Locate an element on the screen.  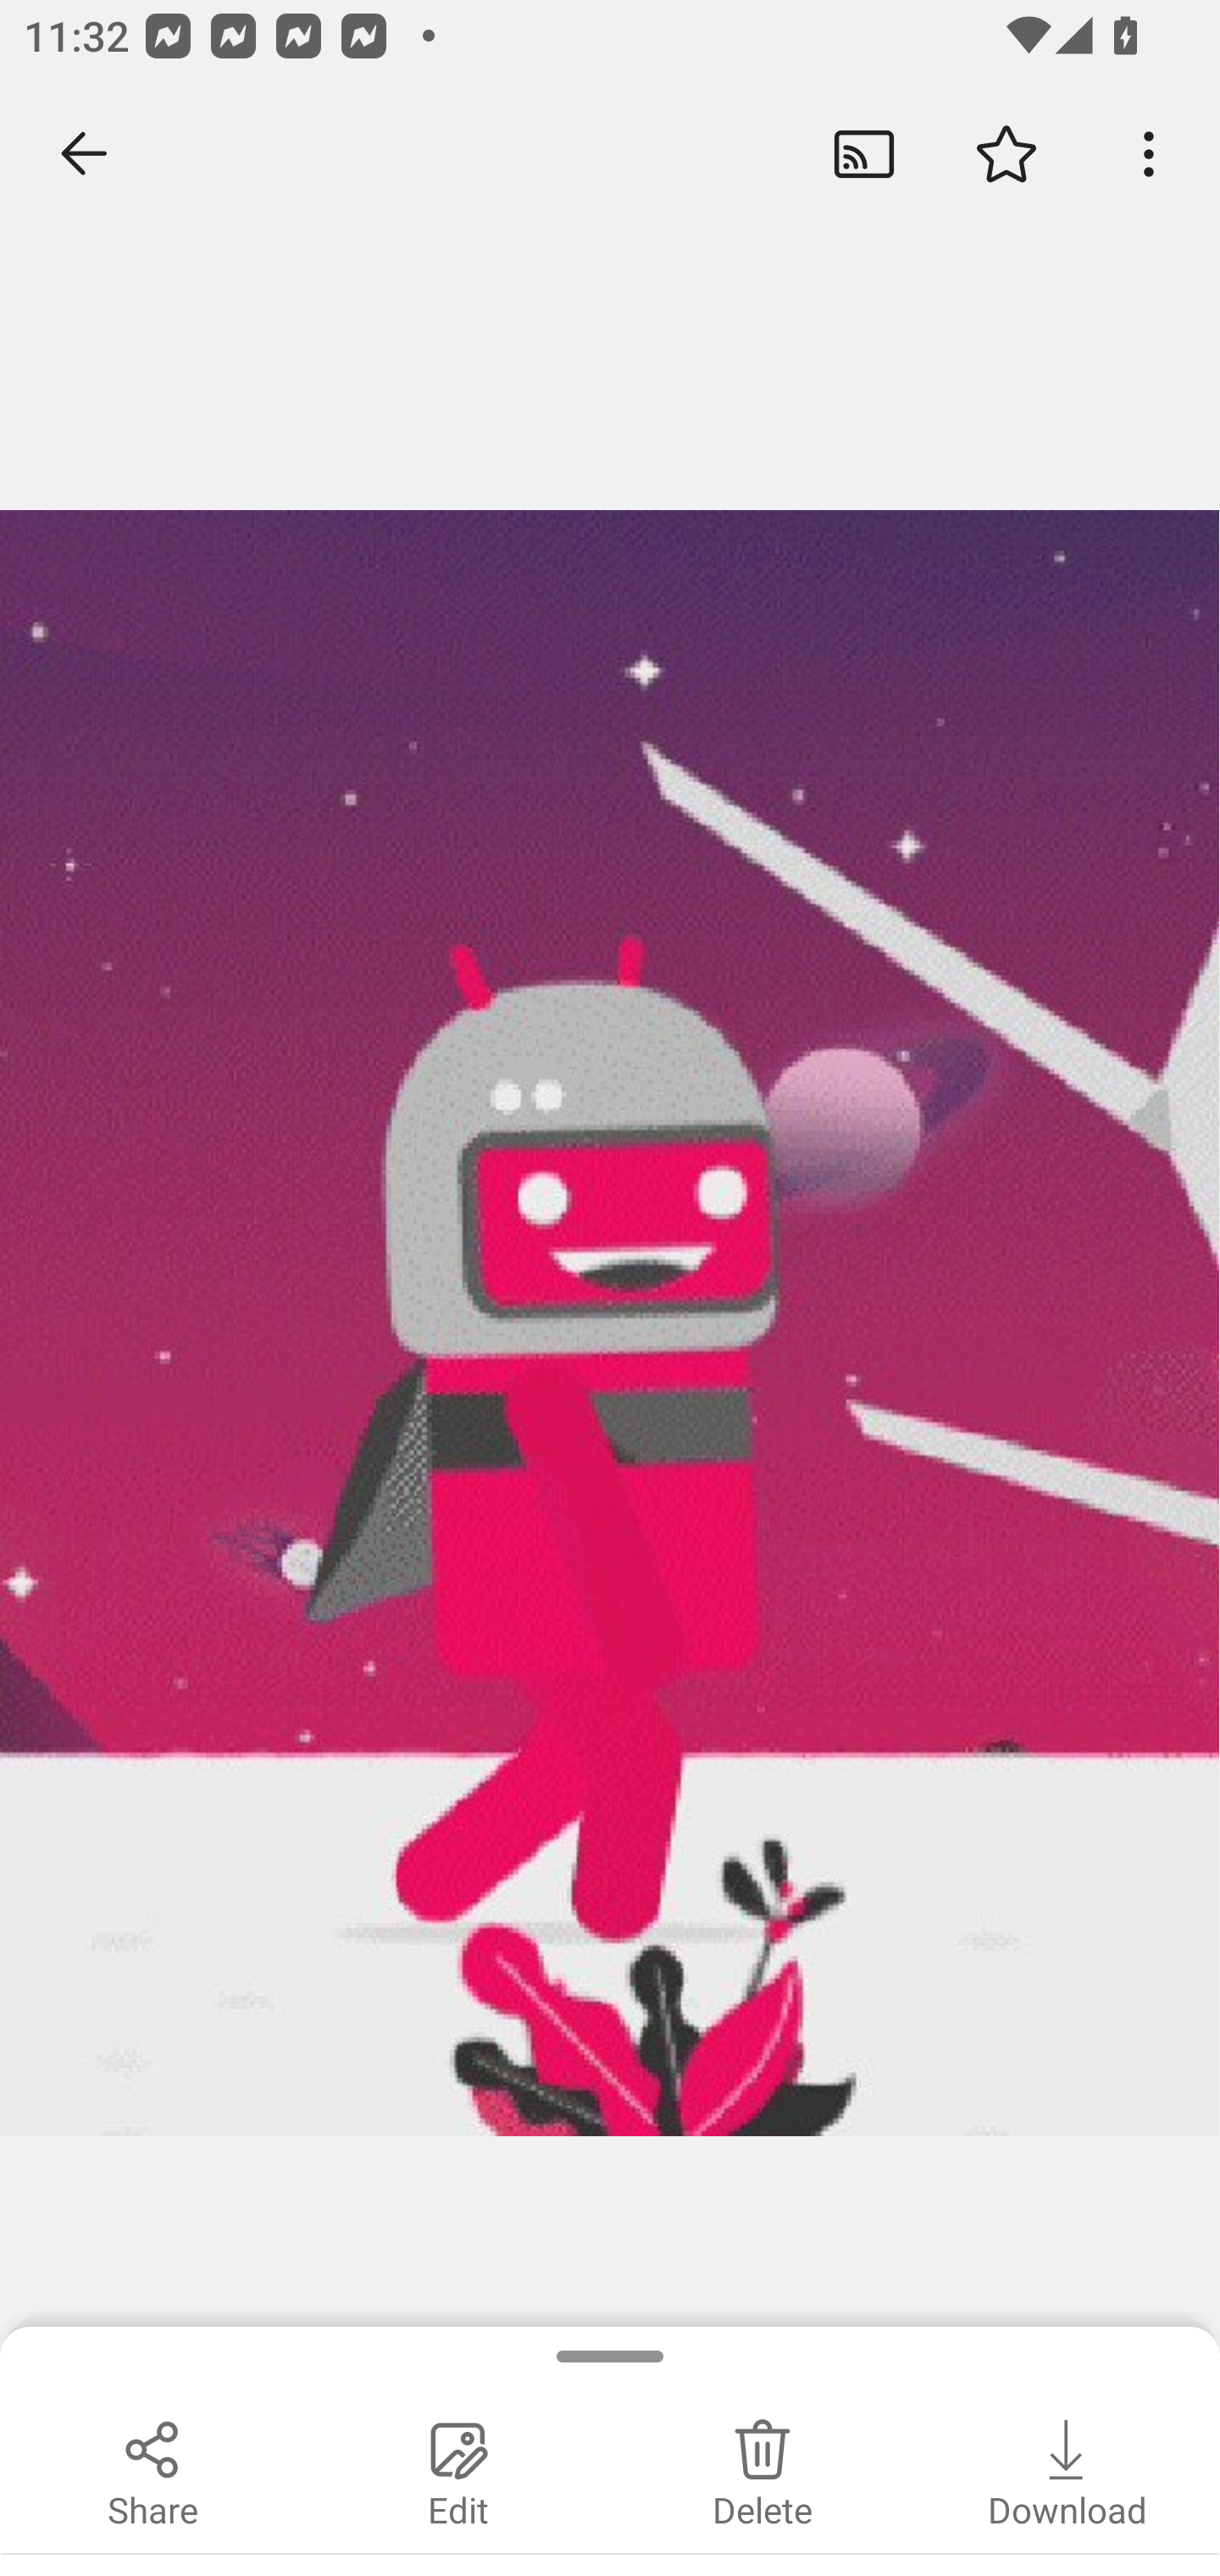
Add to Favorites button is located at coordinates (1006, 154).